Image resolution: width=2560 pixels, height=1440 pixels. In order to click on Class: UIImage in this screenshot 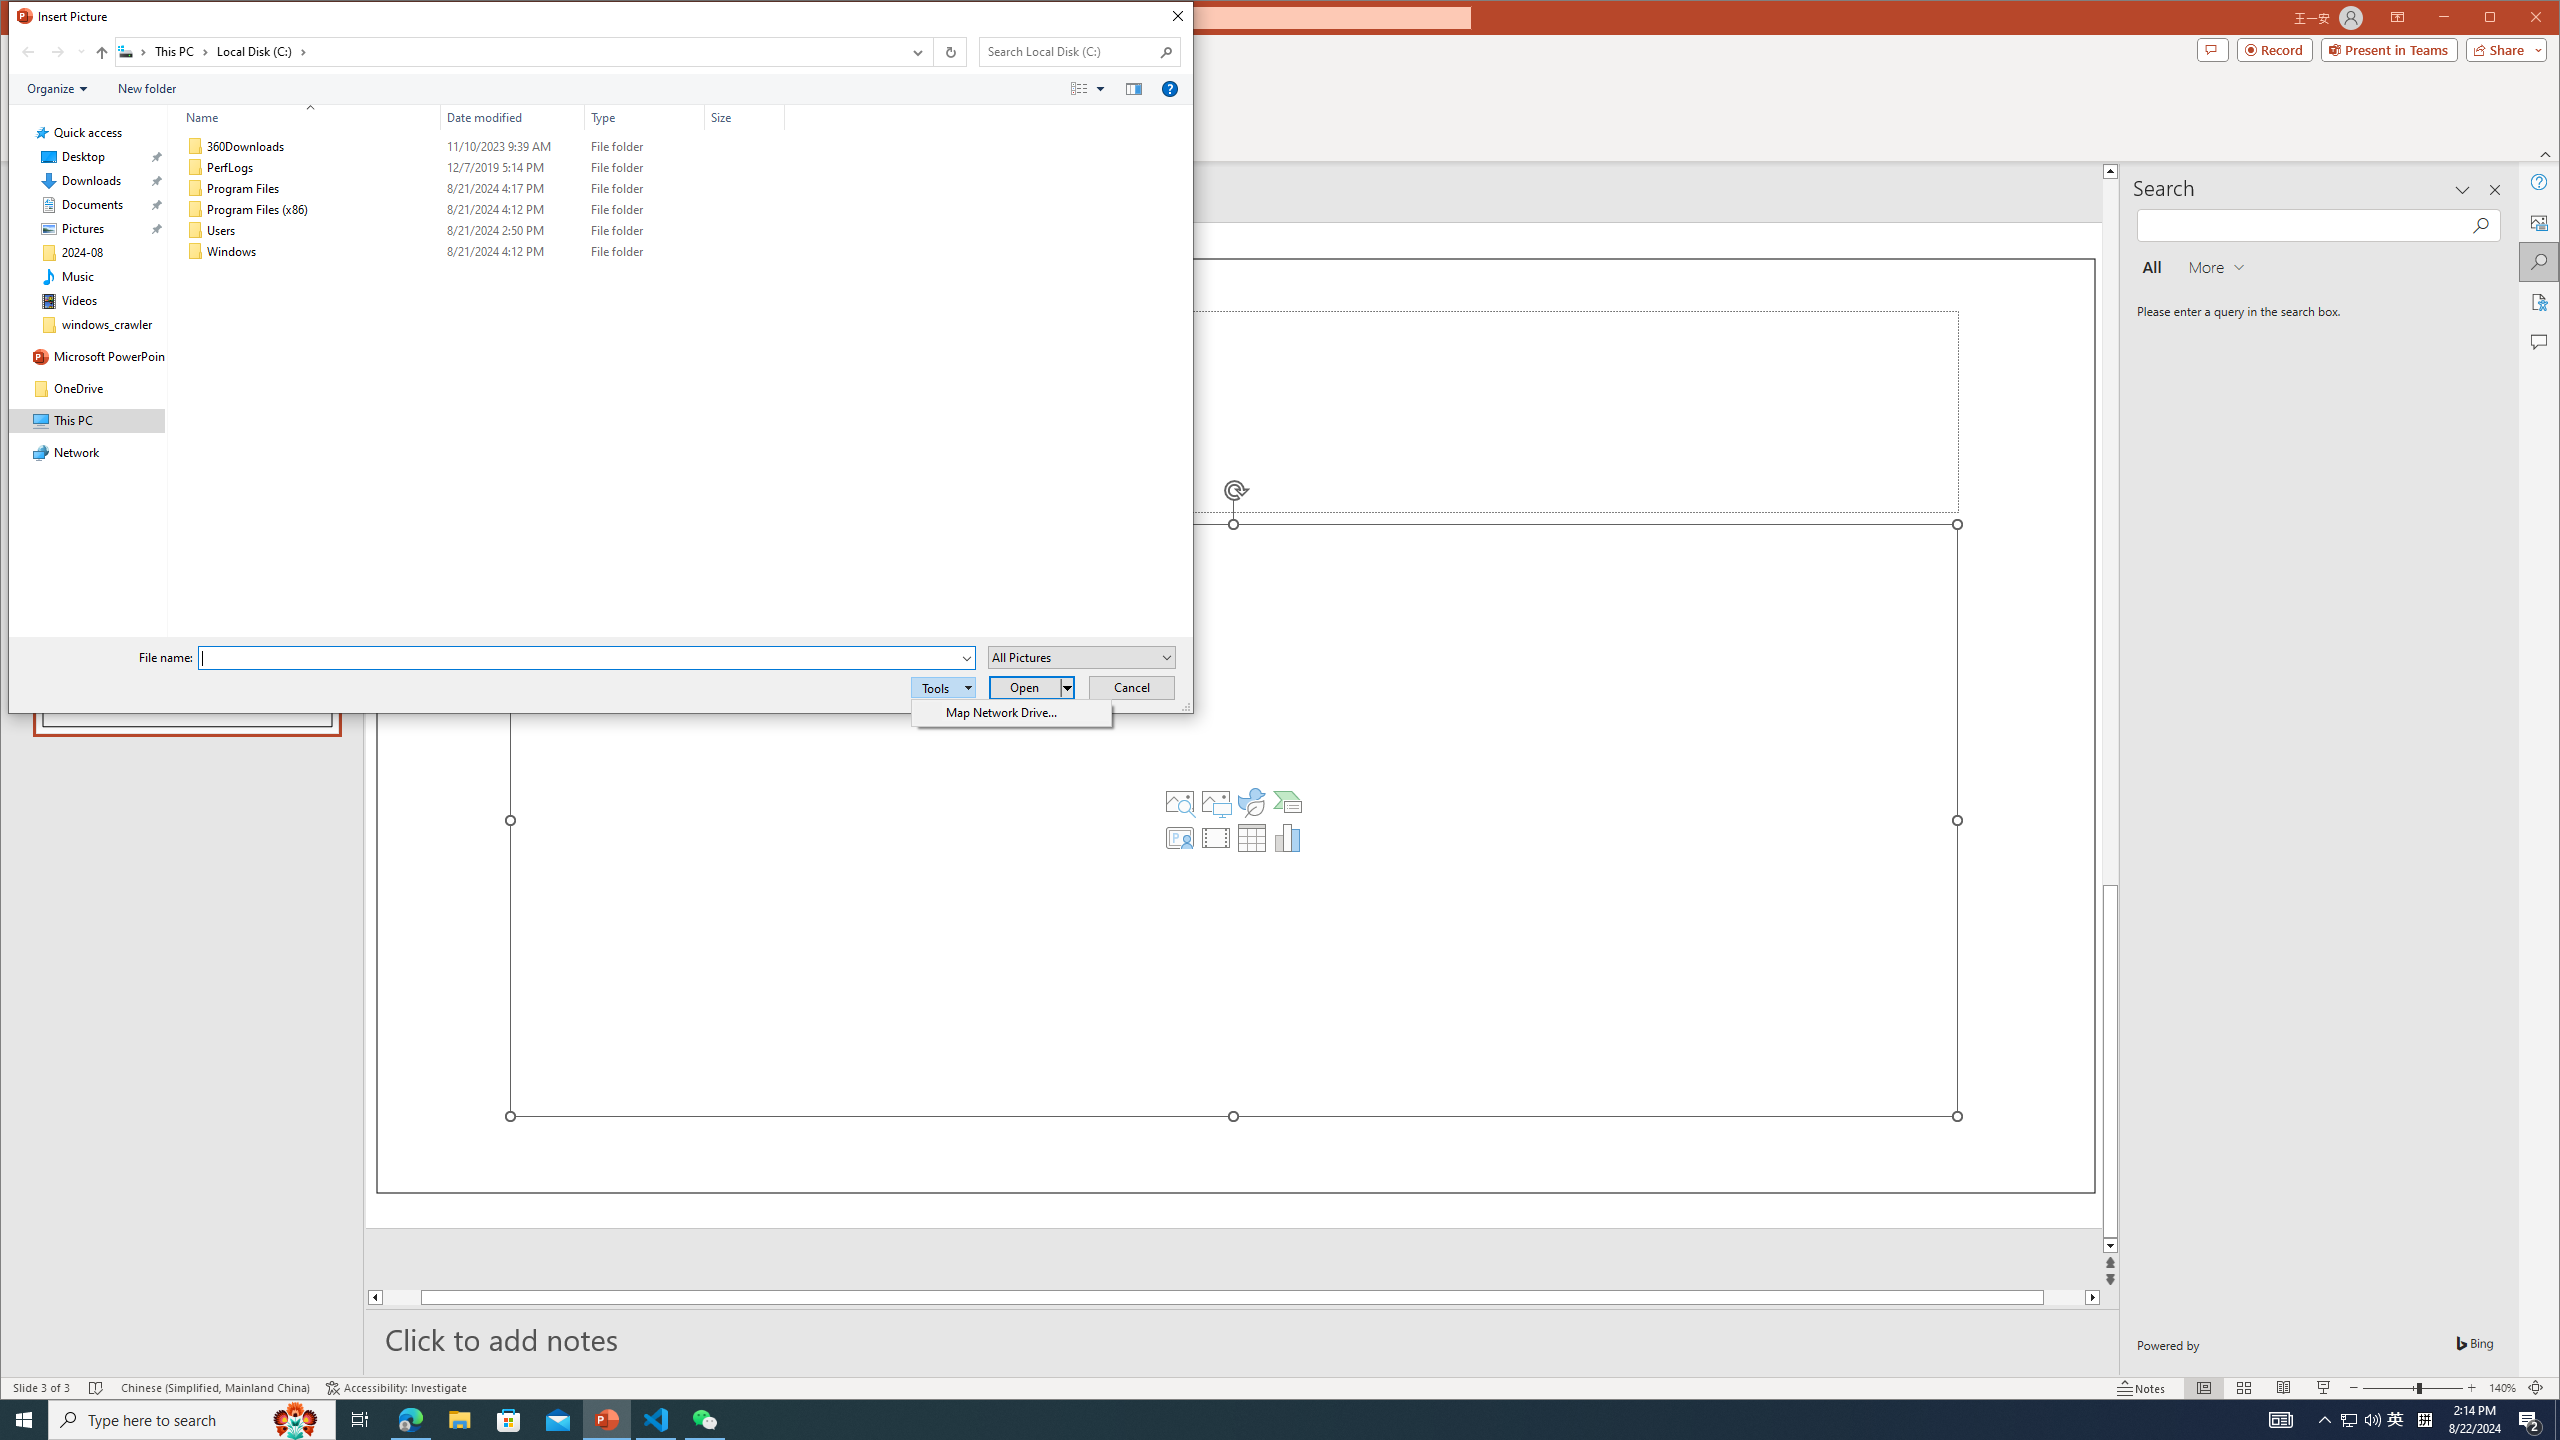, I will do `click(195, 252)`.